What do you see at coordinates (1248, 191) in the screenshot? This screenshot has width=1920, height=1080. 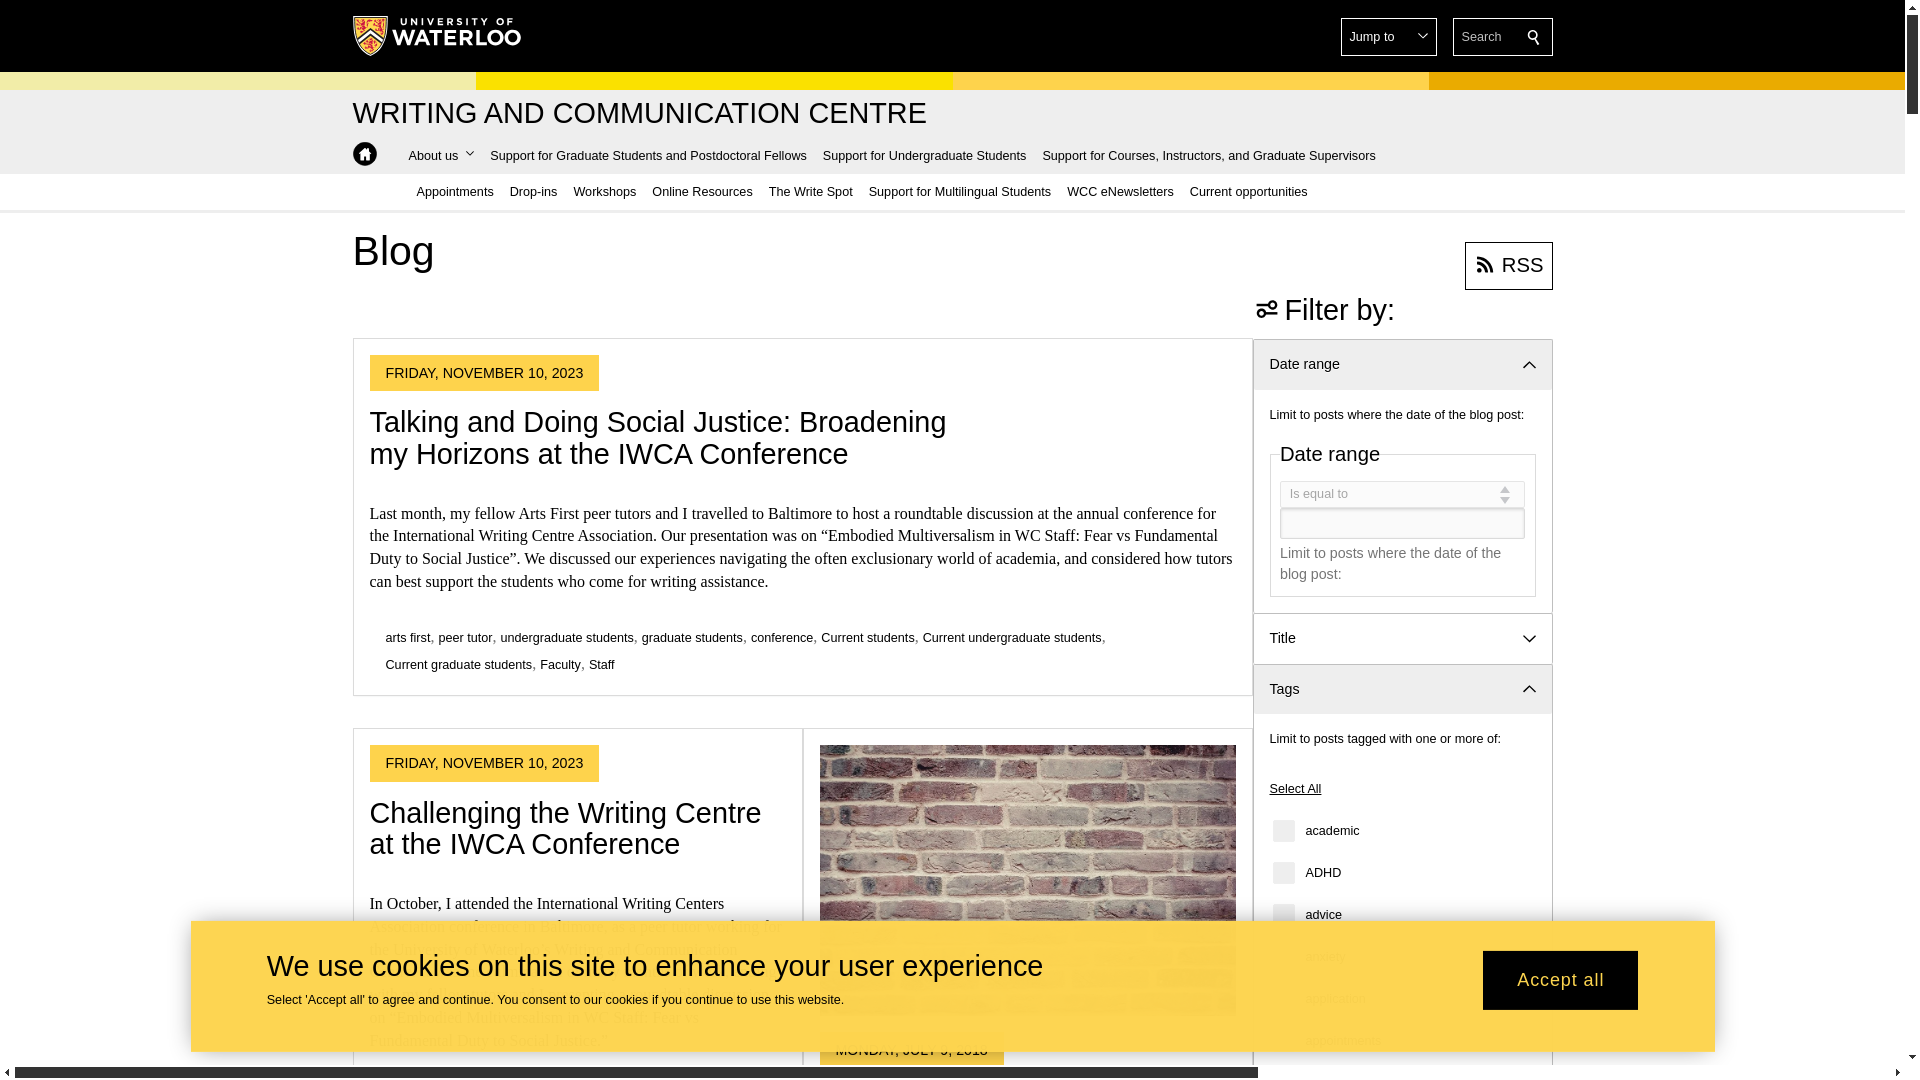 I see `Current opportunities` at bounding box center [1248, 191].